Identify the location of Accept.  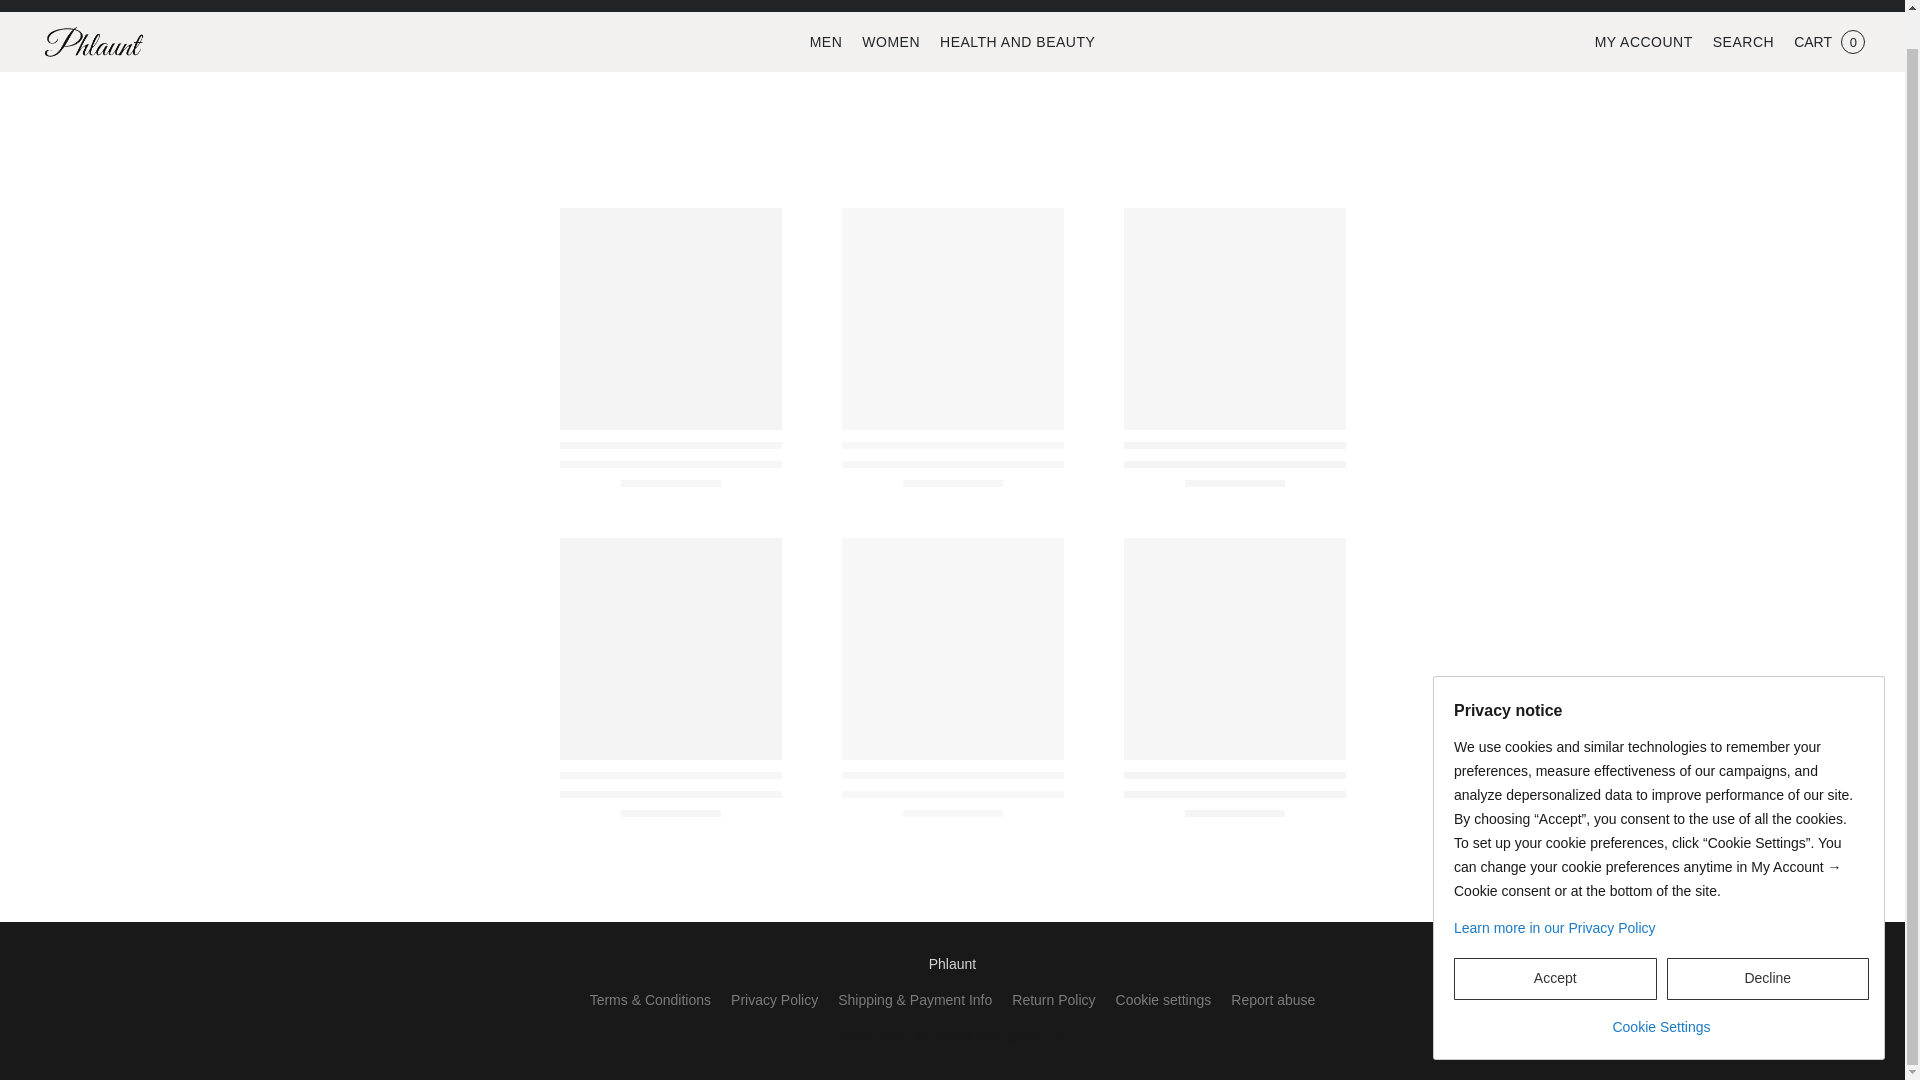
(1554, 943).